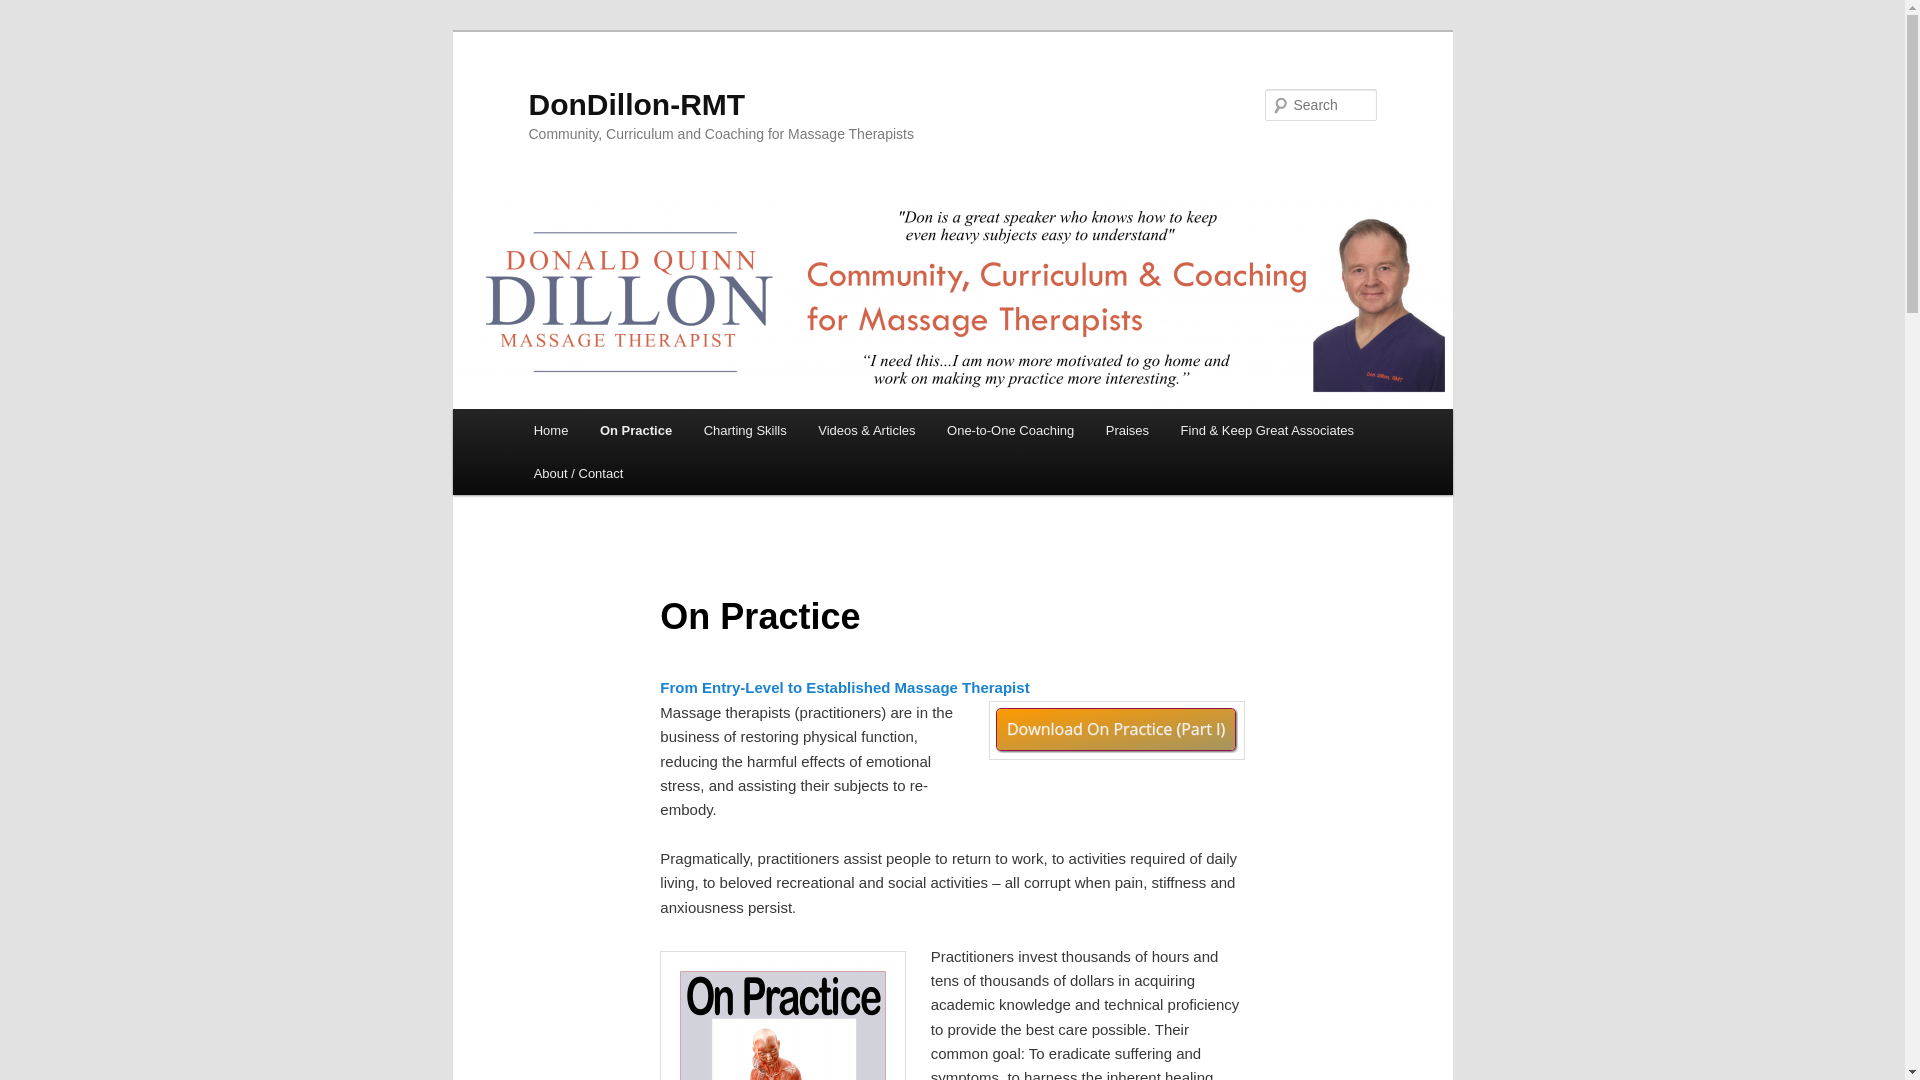  Describe the element at coordinates (1128, 430) in the screenshot. I see `Praises` at that location.